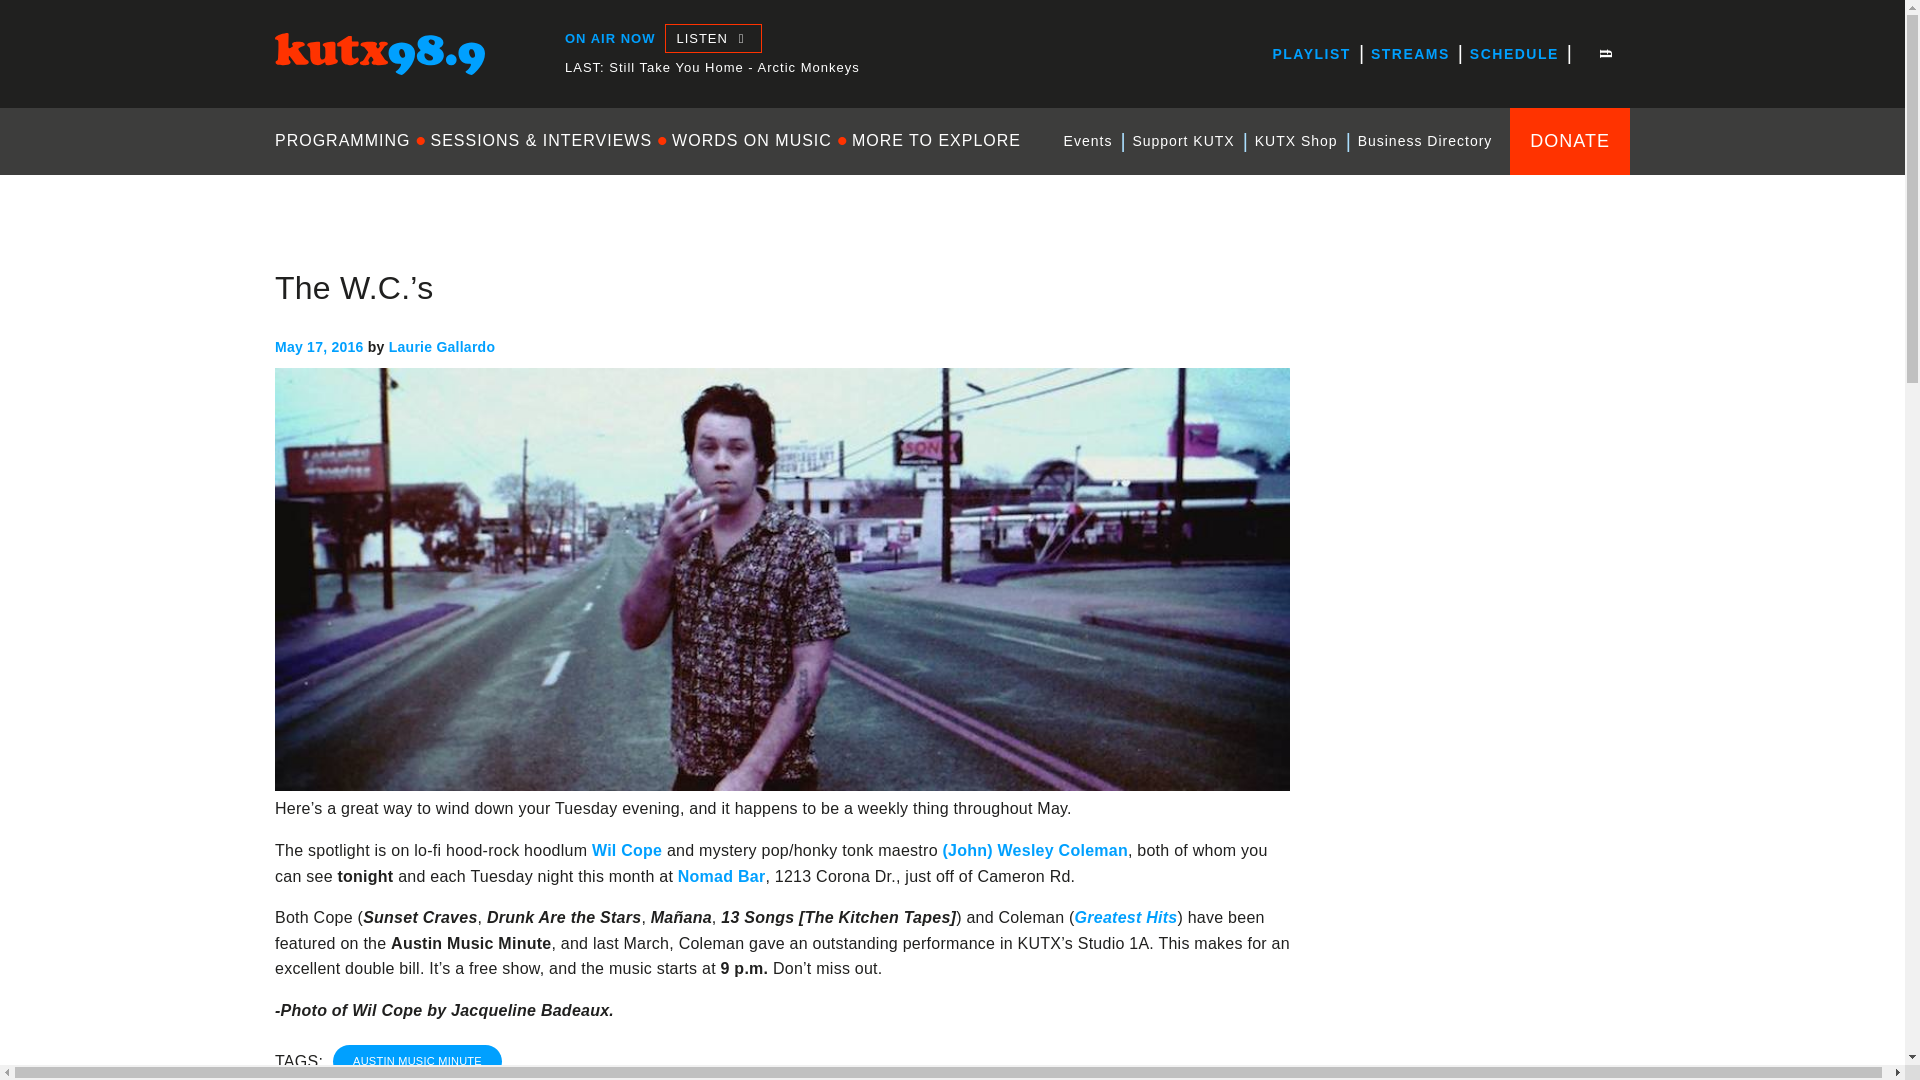 This screenshot has height=1080, width=1920. Describe the element at coordinates (1425, 141) in the screenshot. I see `Business Directory` at that location.